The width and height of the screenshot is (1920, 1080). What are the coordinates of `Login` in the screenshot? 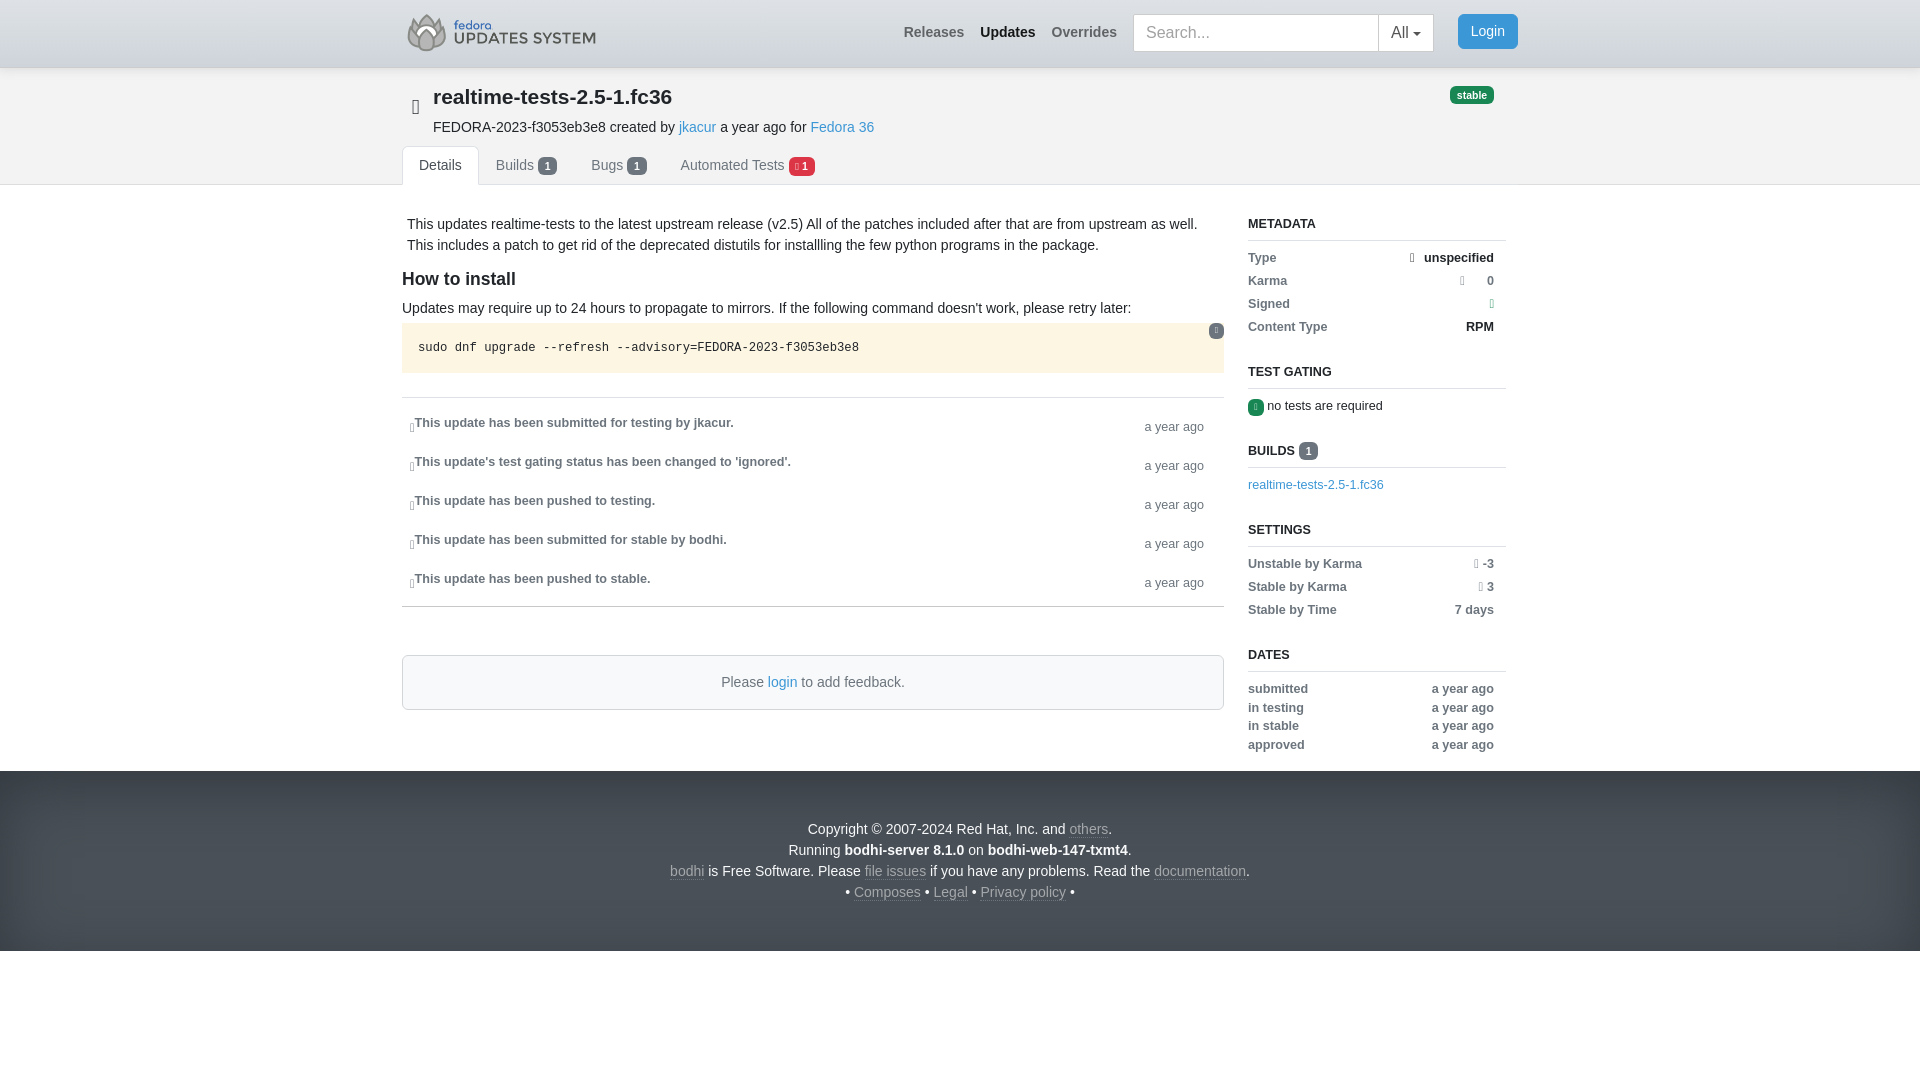 It's located at (1488, 31).